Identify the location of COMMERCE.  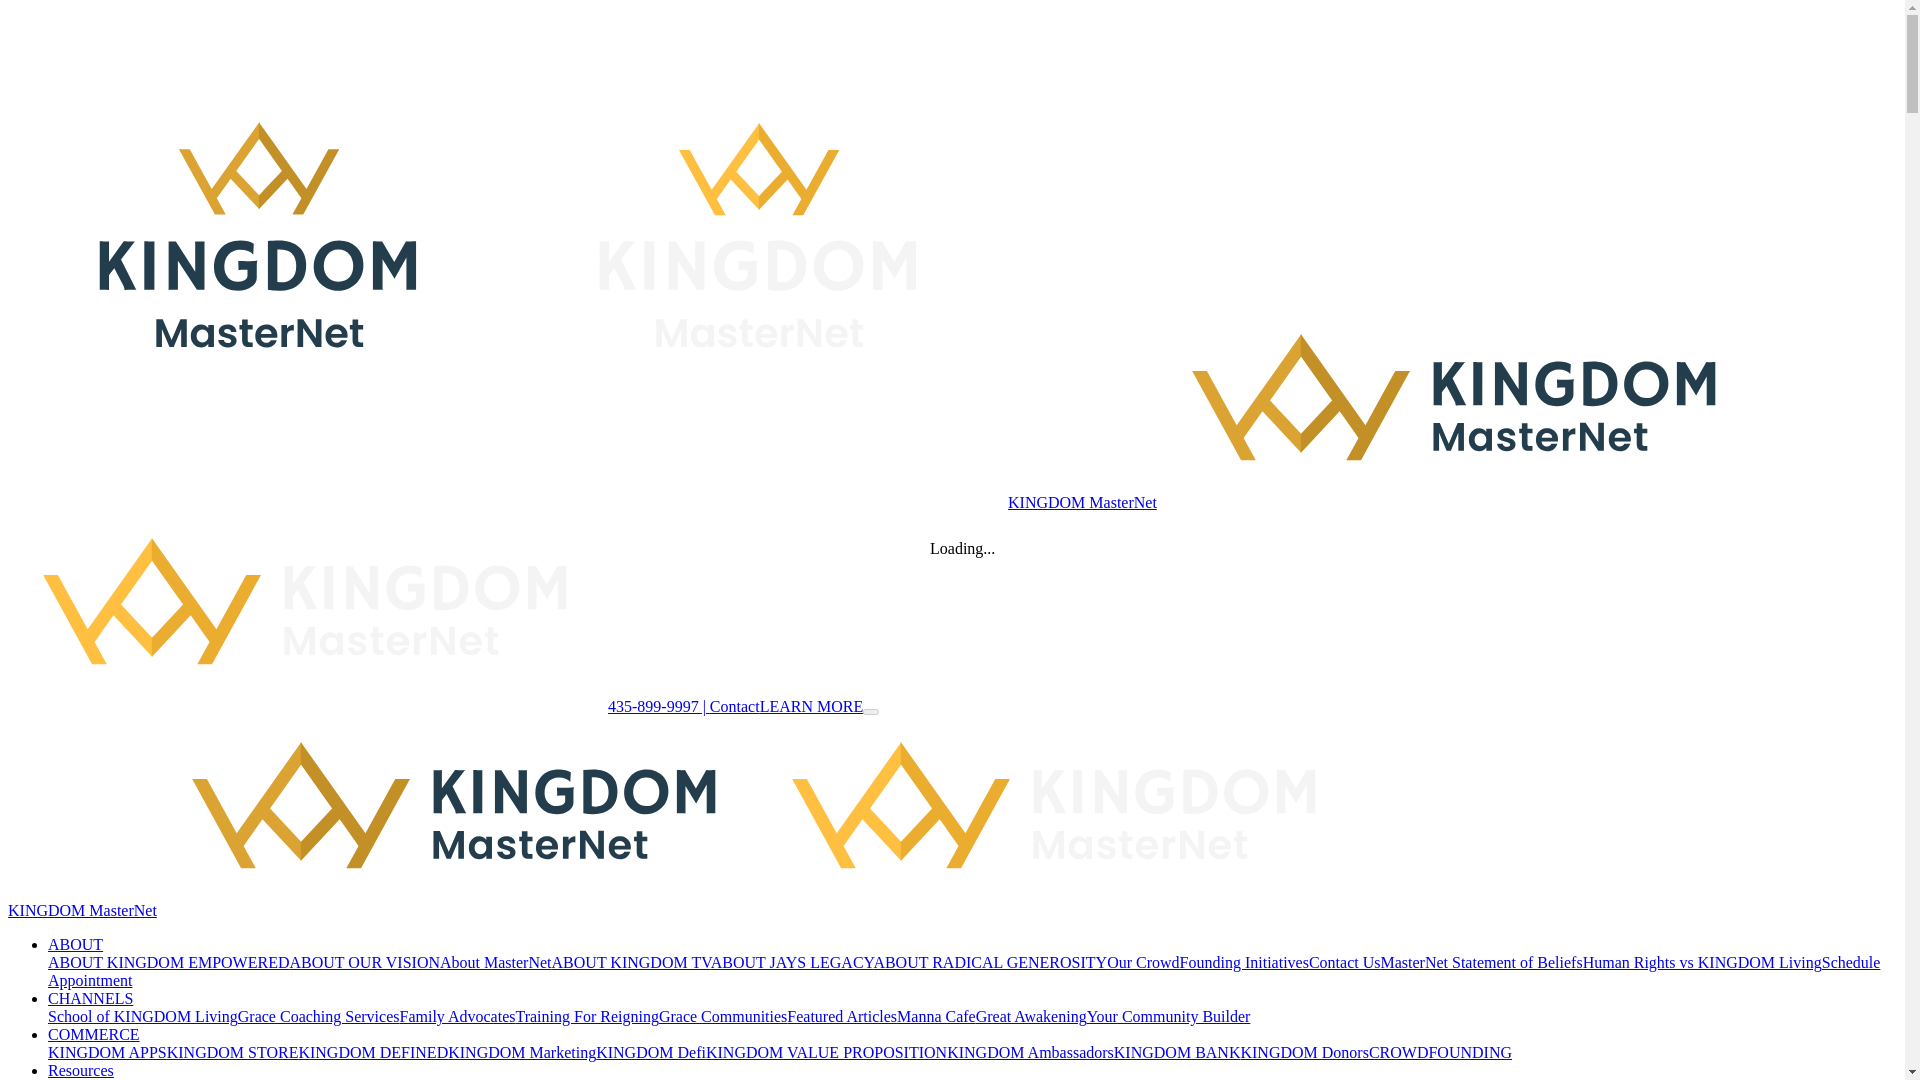
(94, 1034).